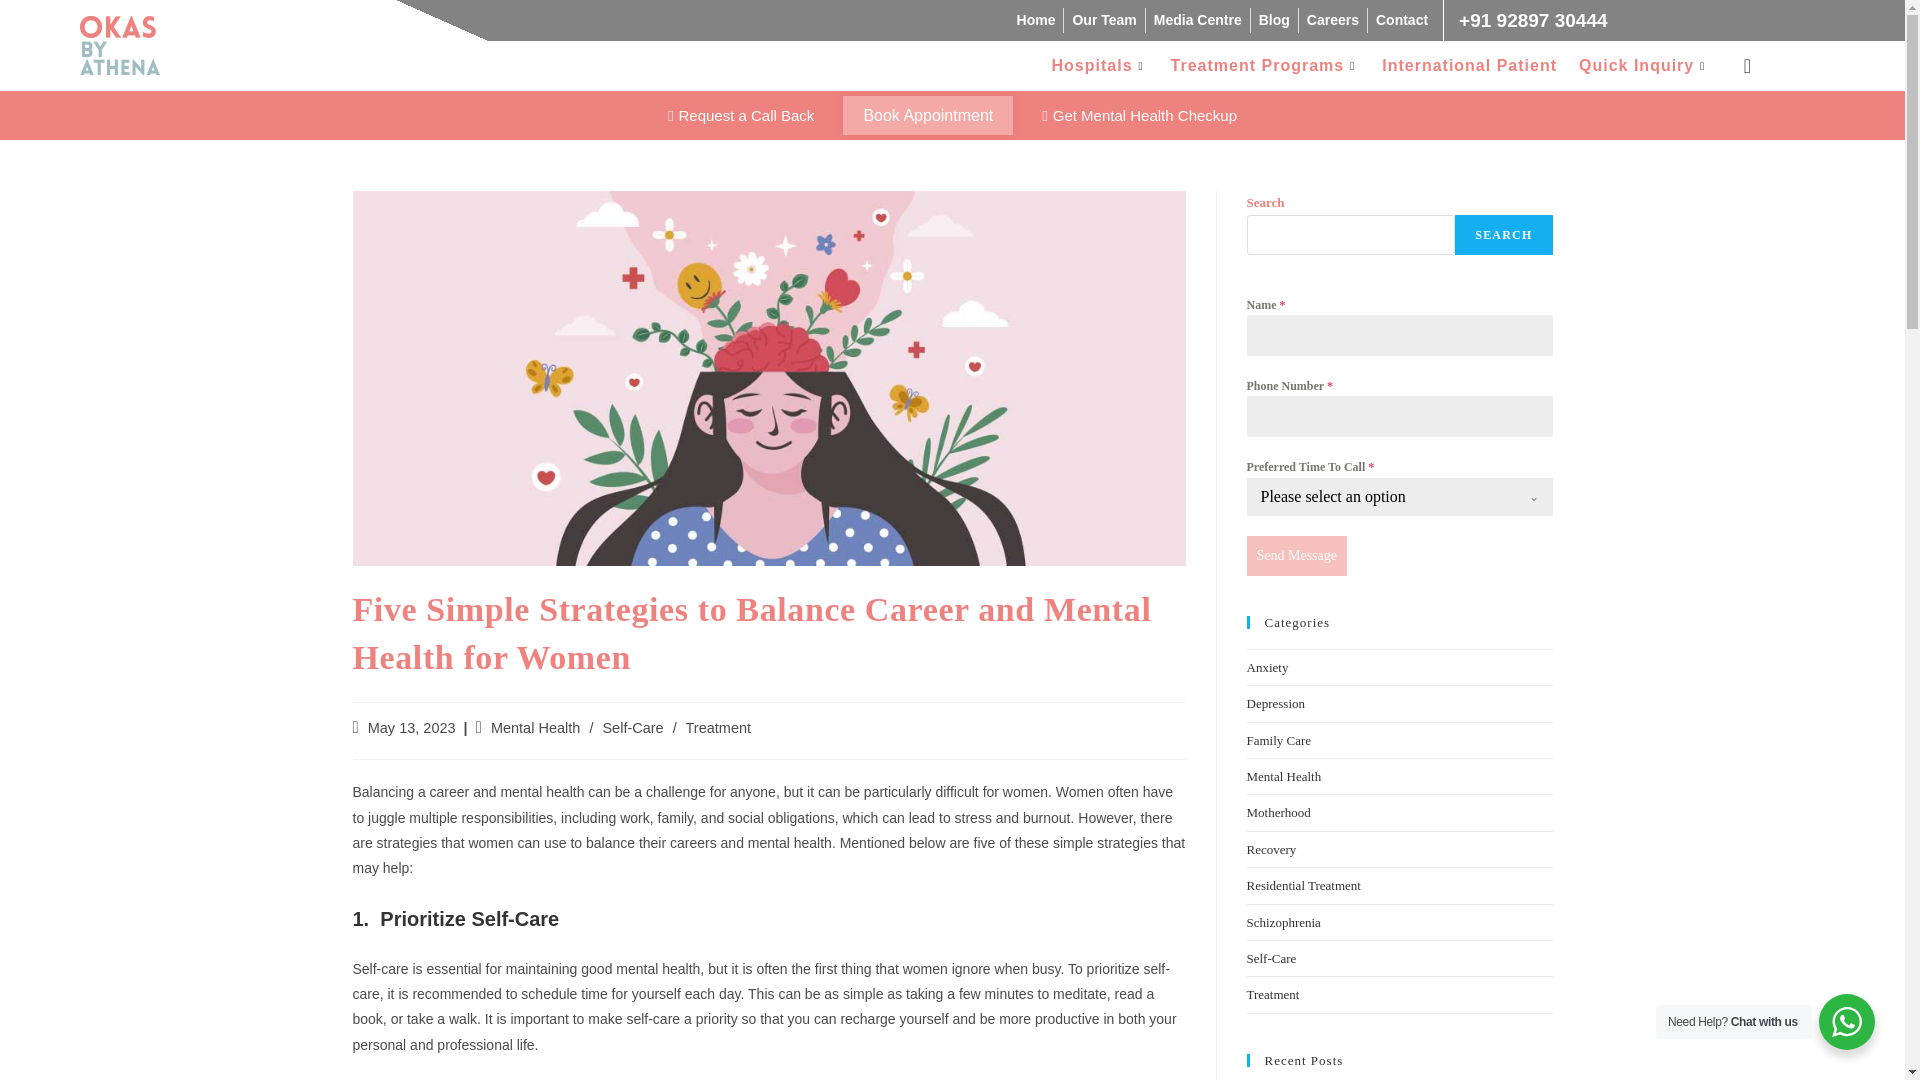 This screenshot has height=1080, width=1920. What do you see at coordinates (1104, 20) in the screenshot?
I see `Our Team` at bounding box center [1104, 20].